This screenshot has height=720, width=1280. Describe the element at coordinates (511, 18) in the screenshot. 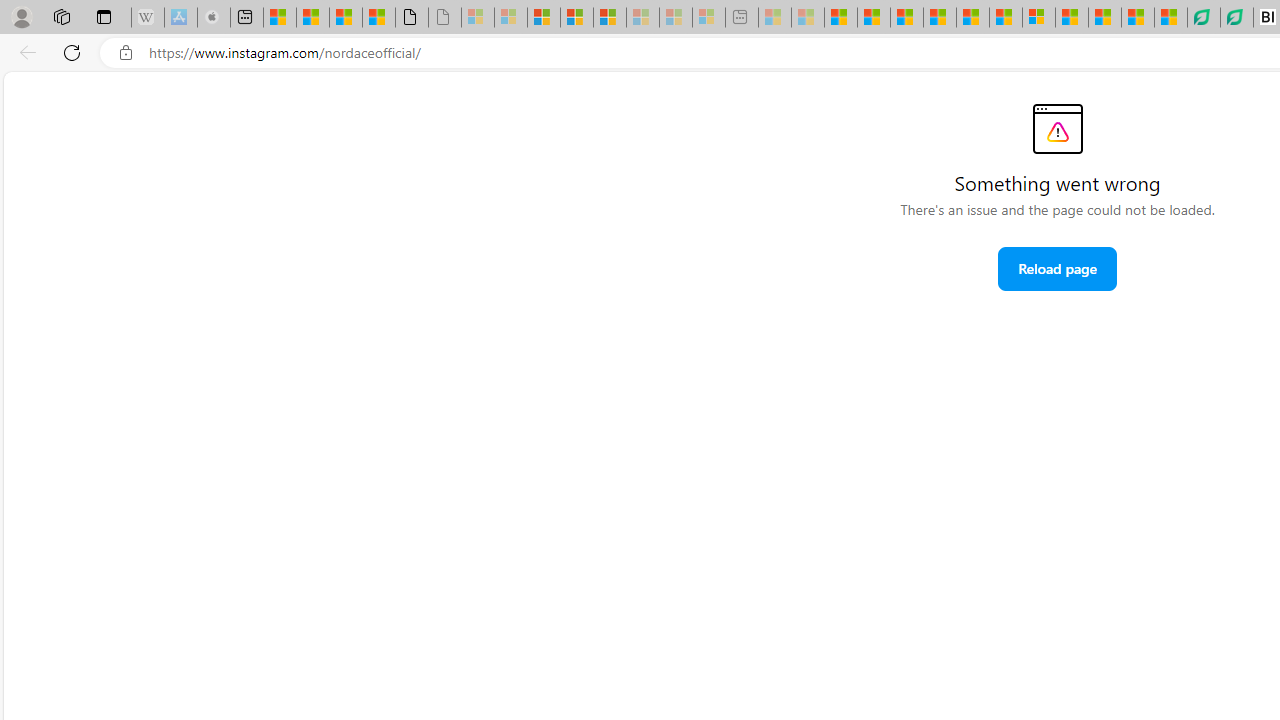

I see `Microsoft Services Agreement - Sleeping` at that location.